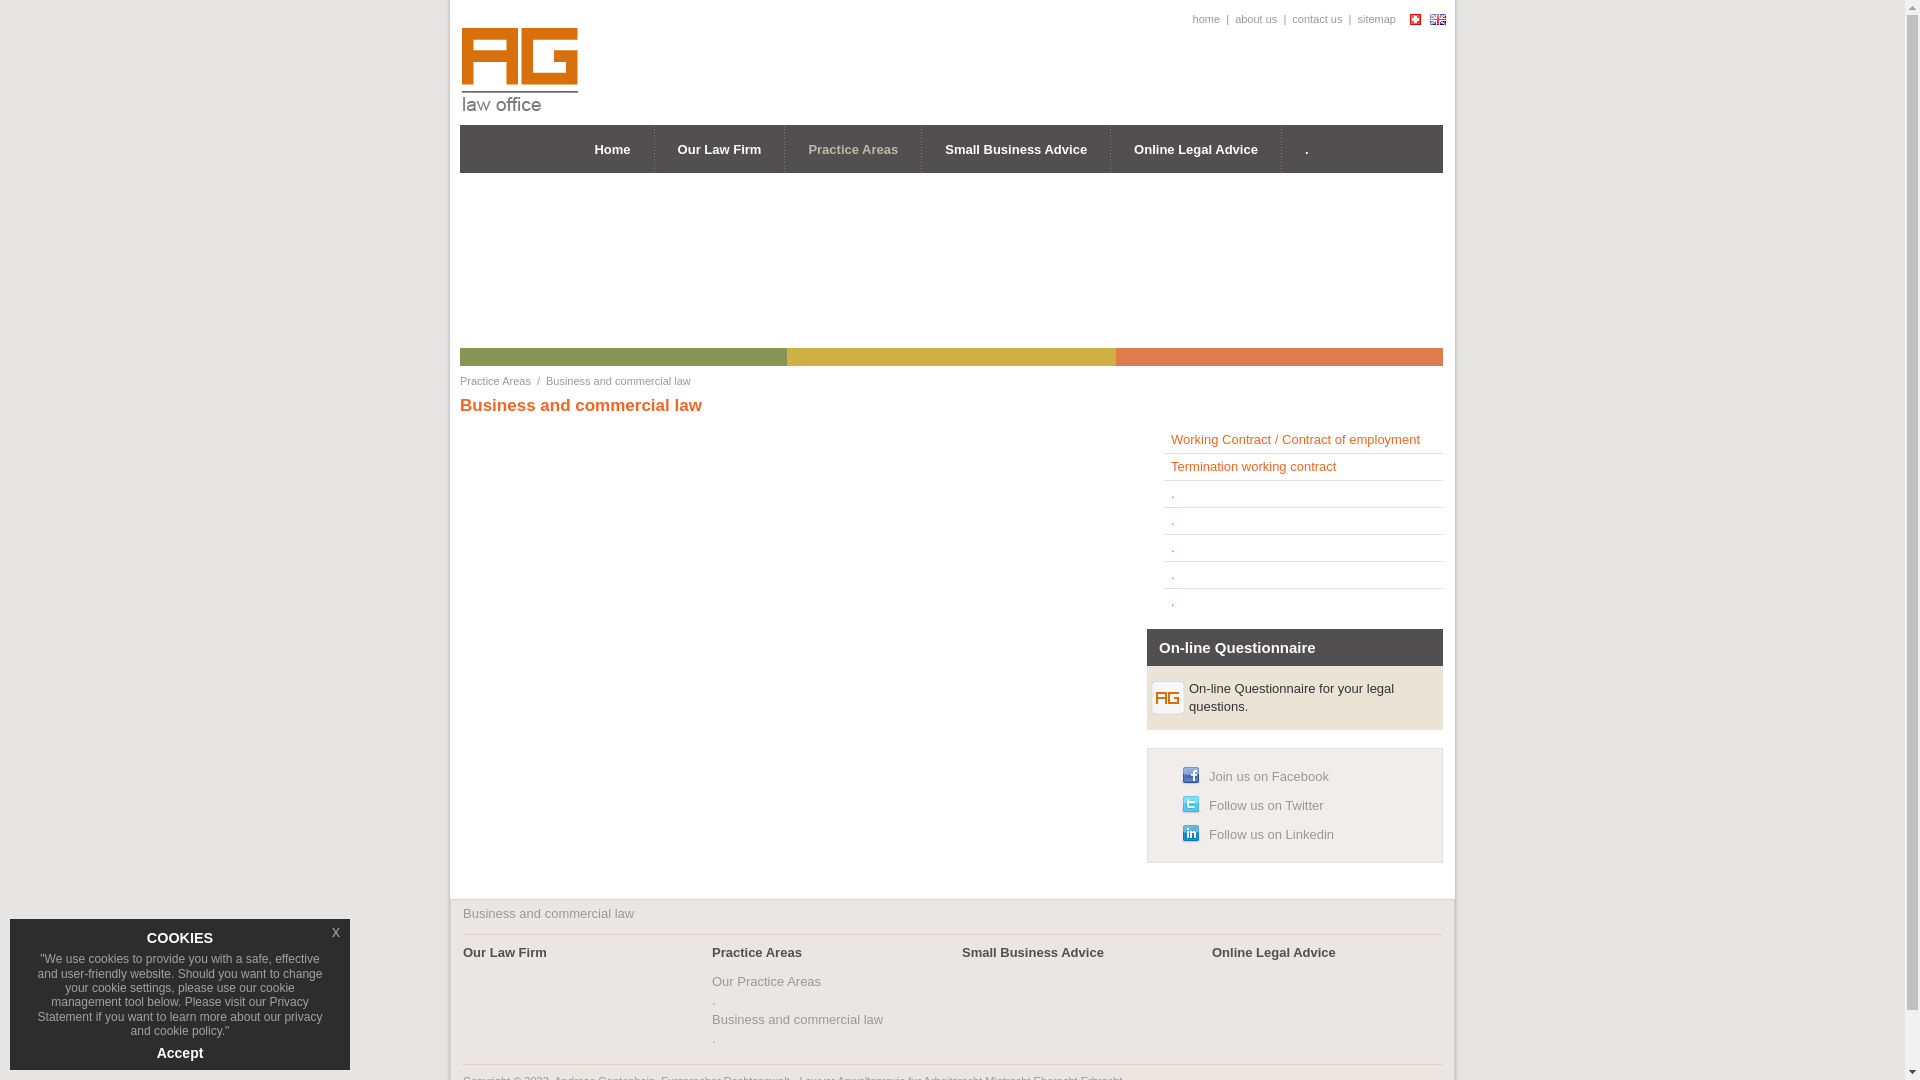 This screenshot has width=1920, height=1080. I want to click on Our Law Firm, so click(505, 952).